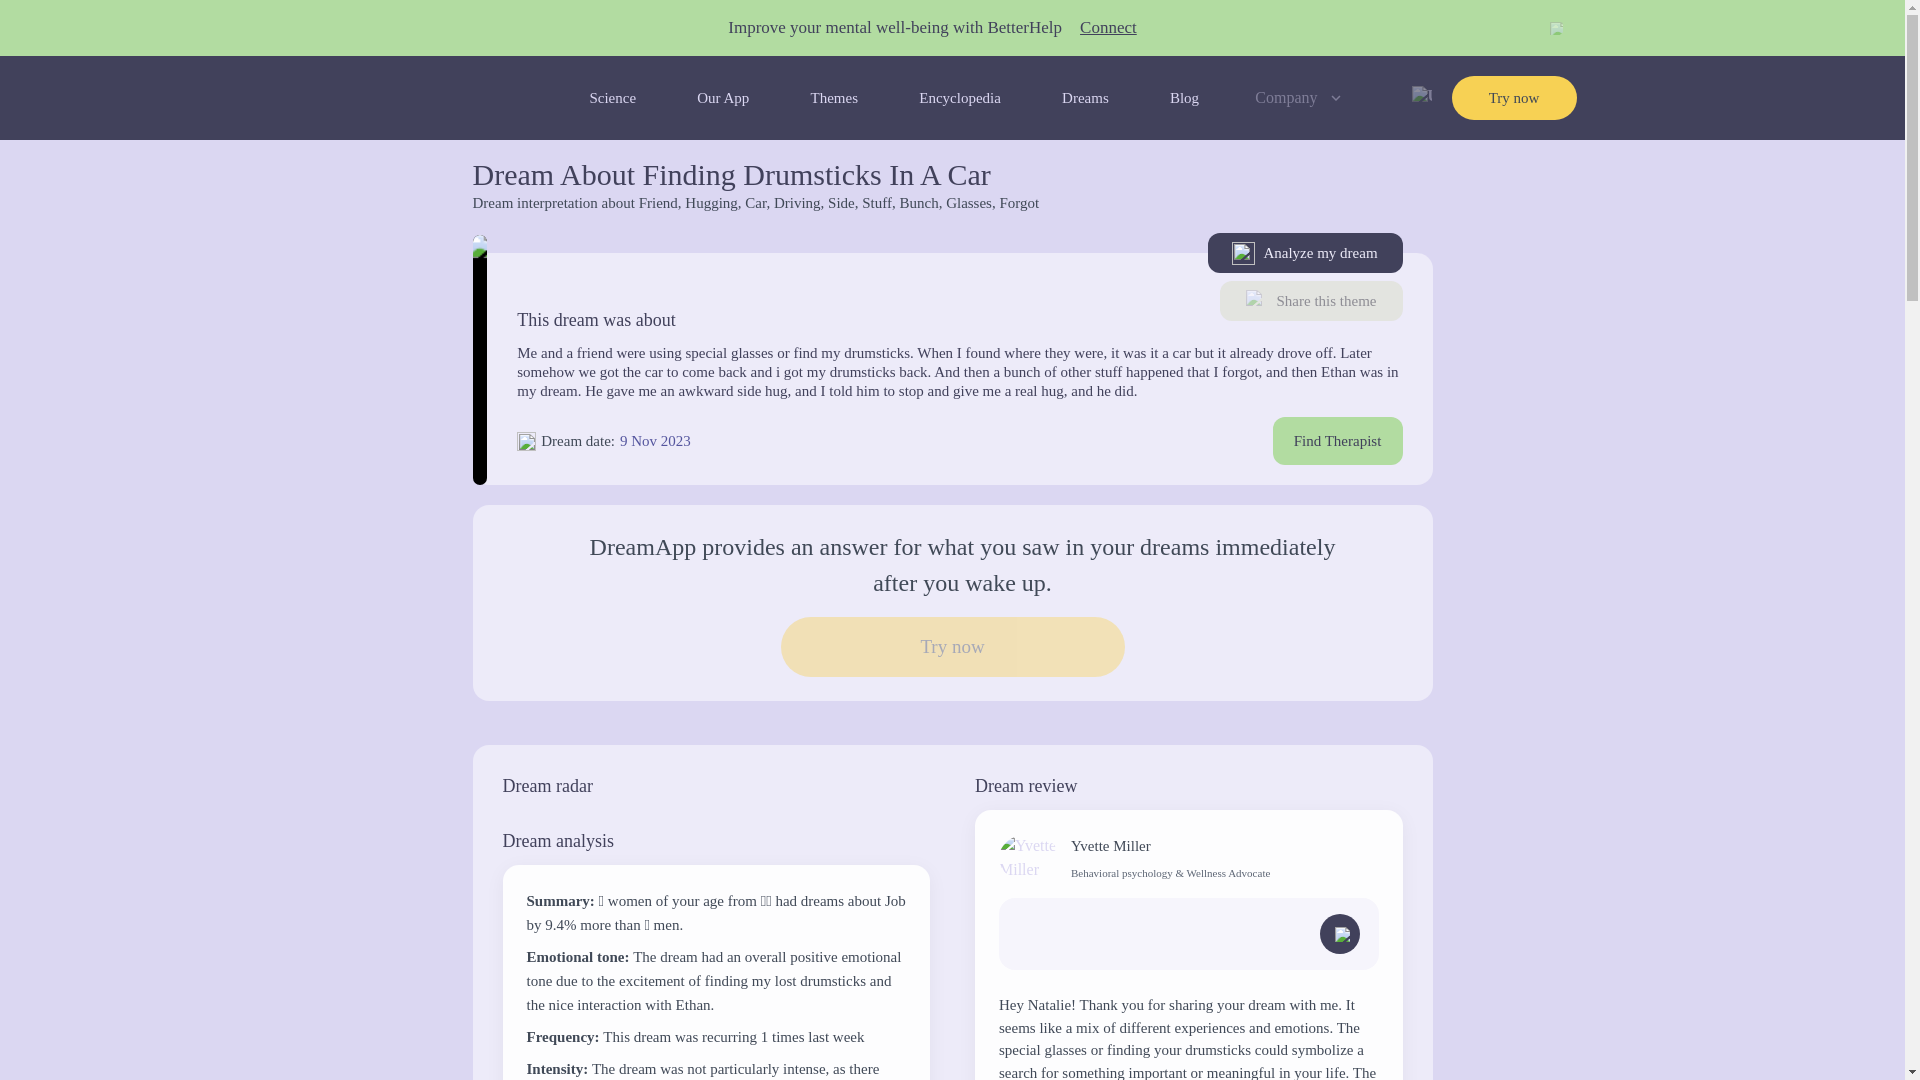 Image resolution: width=1920 pixels, height=1080 pixels. What do you see at coordinates (1085, 97) in the screenshot?
I see `Dreams` at bounding box center [1085, 97].